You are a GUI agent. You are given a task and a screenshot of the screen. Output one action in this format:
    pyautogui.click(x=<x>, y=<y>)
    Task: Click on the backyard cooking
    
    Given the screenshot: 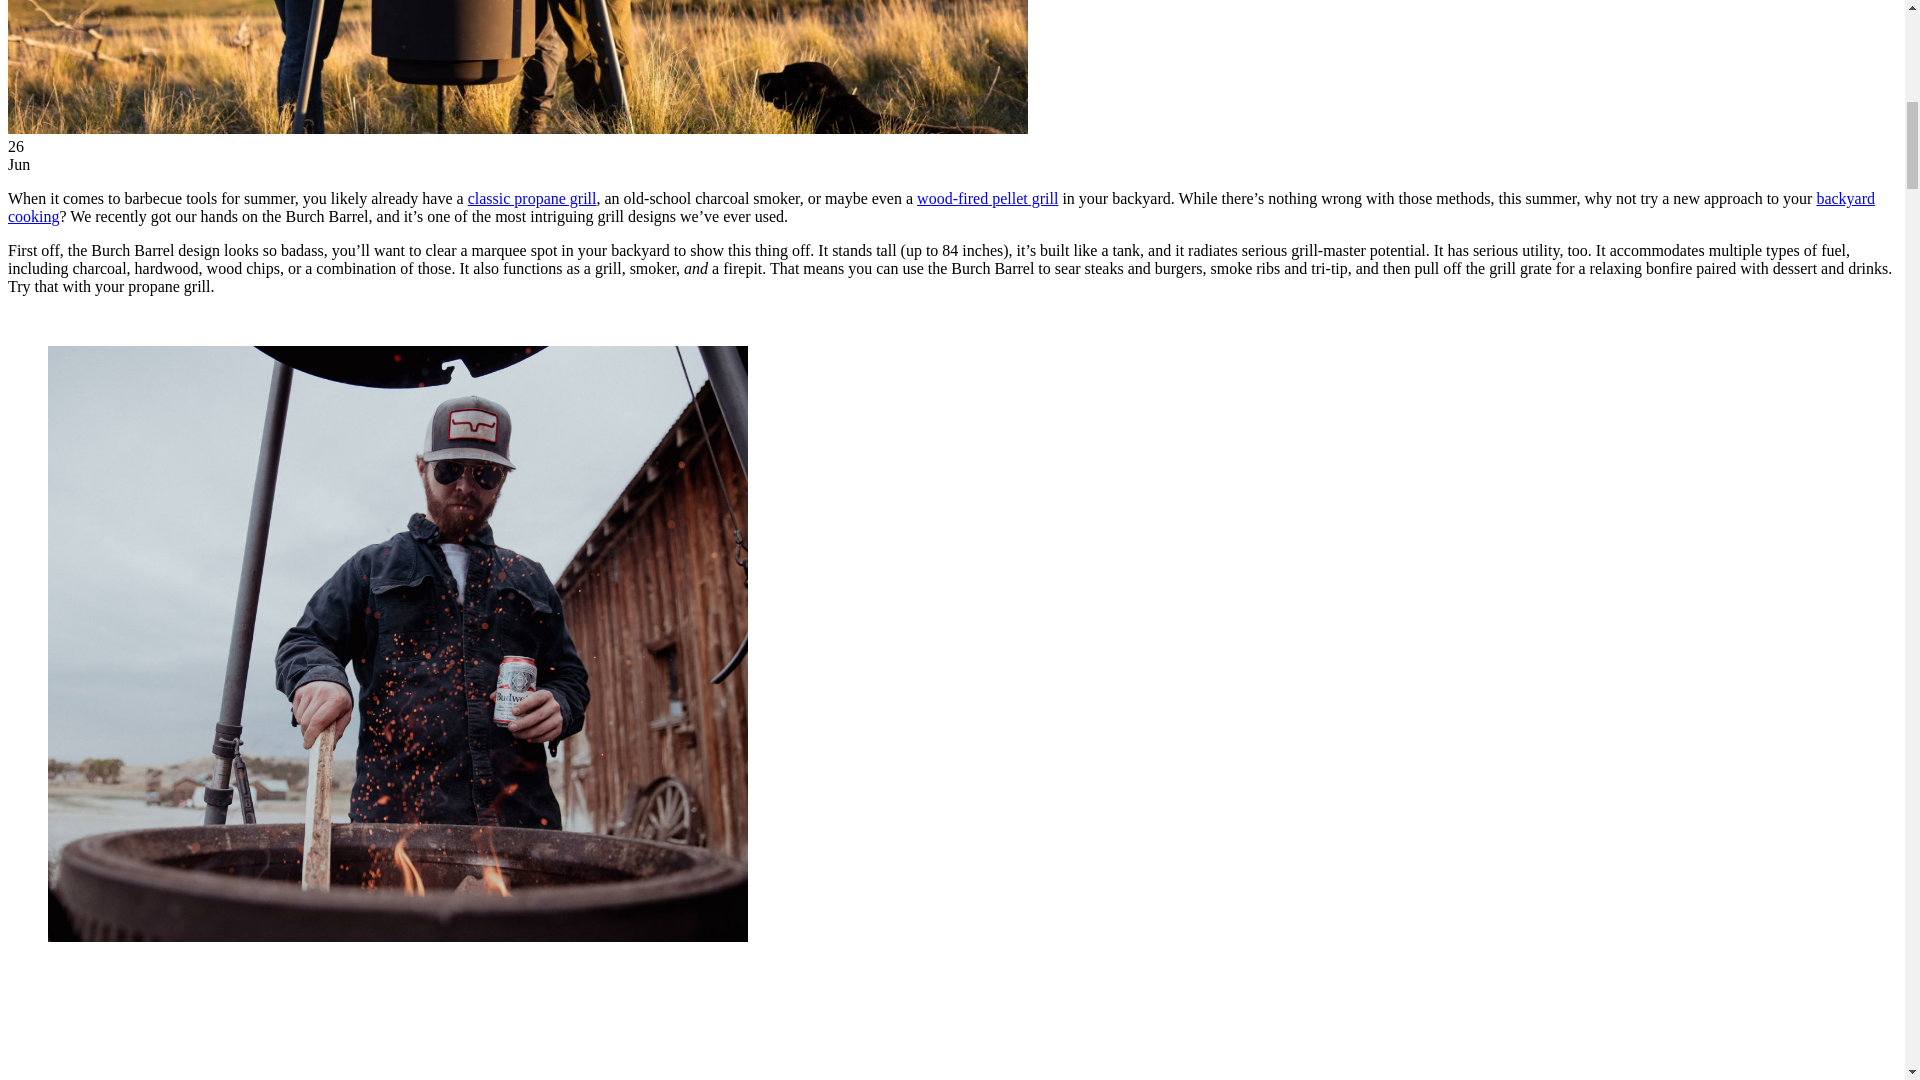 What is the action you would take?
    pyautogui.click(x=941, y=207)
    